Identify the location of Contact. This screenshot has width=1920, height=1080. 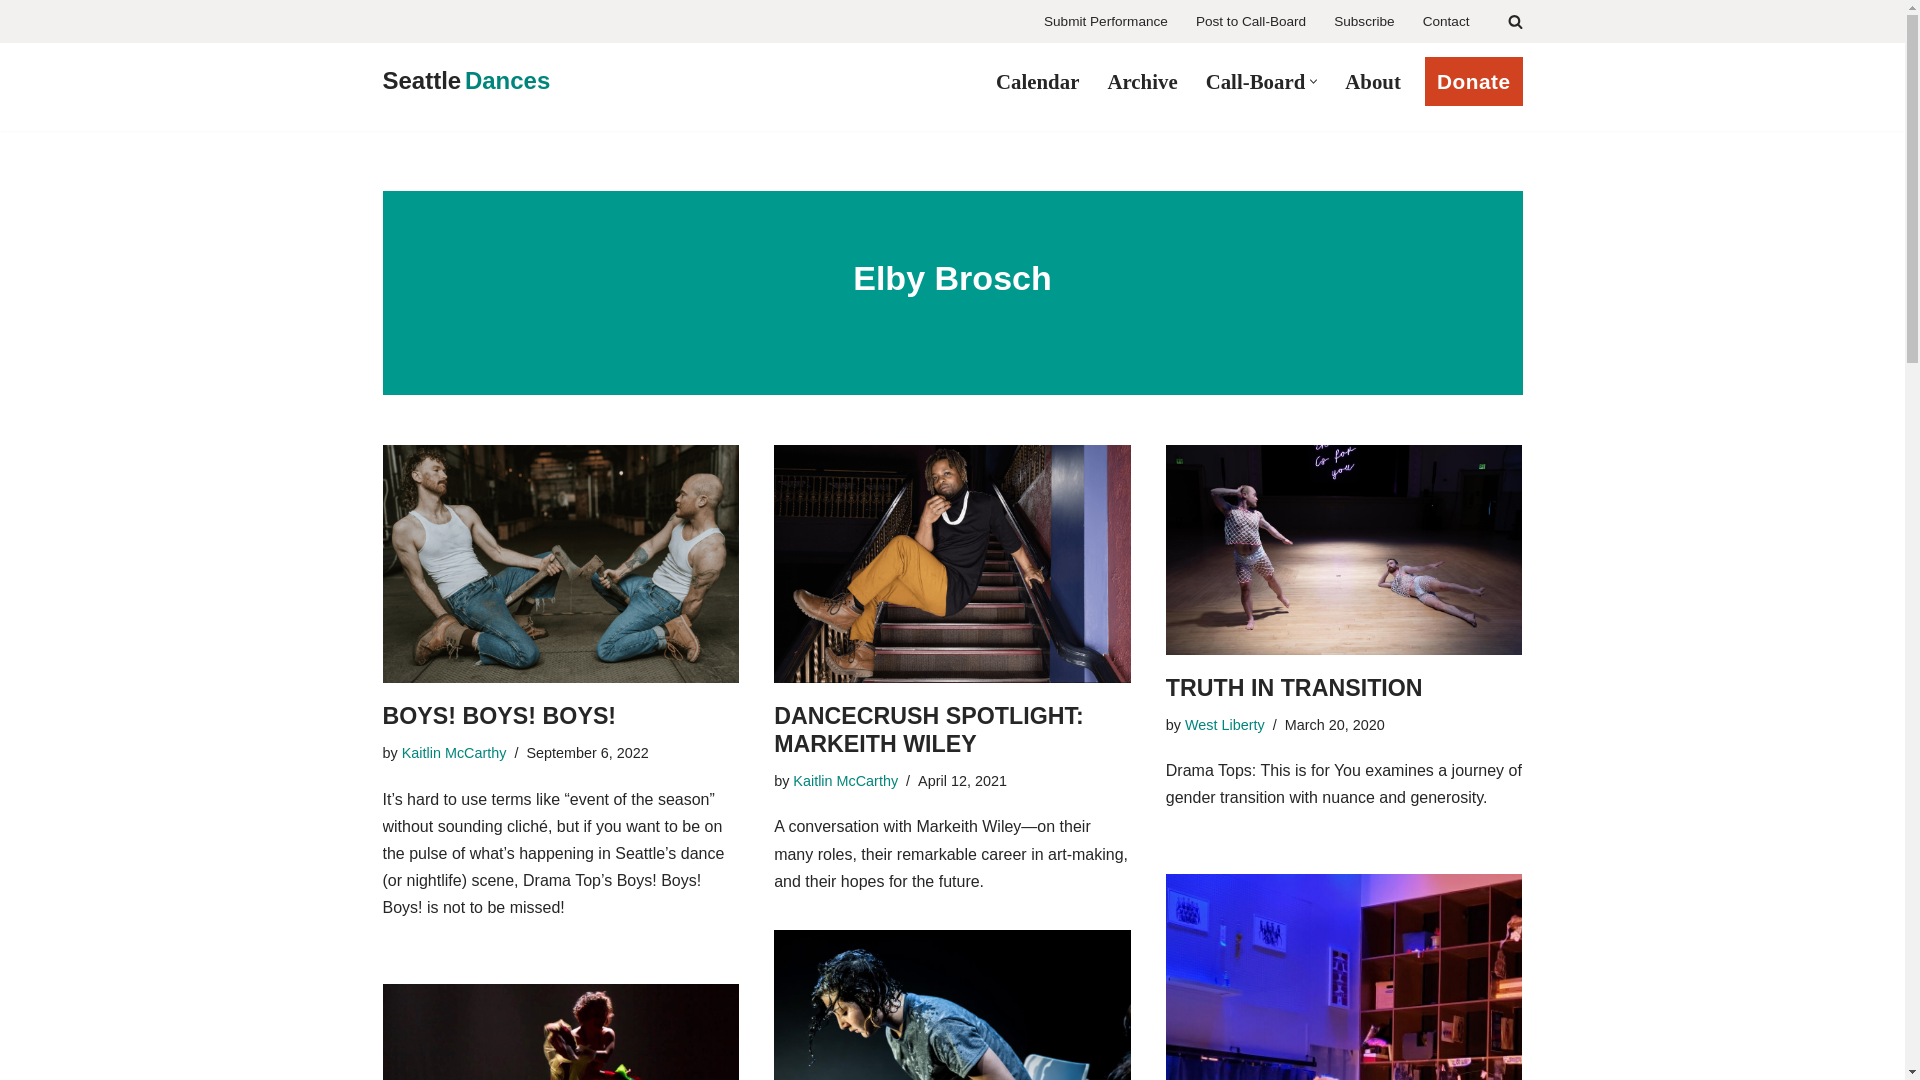
(1446, 22).